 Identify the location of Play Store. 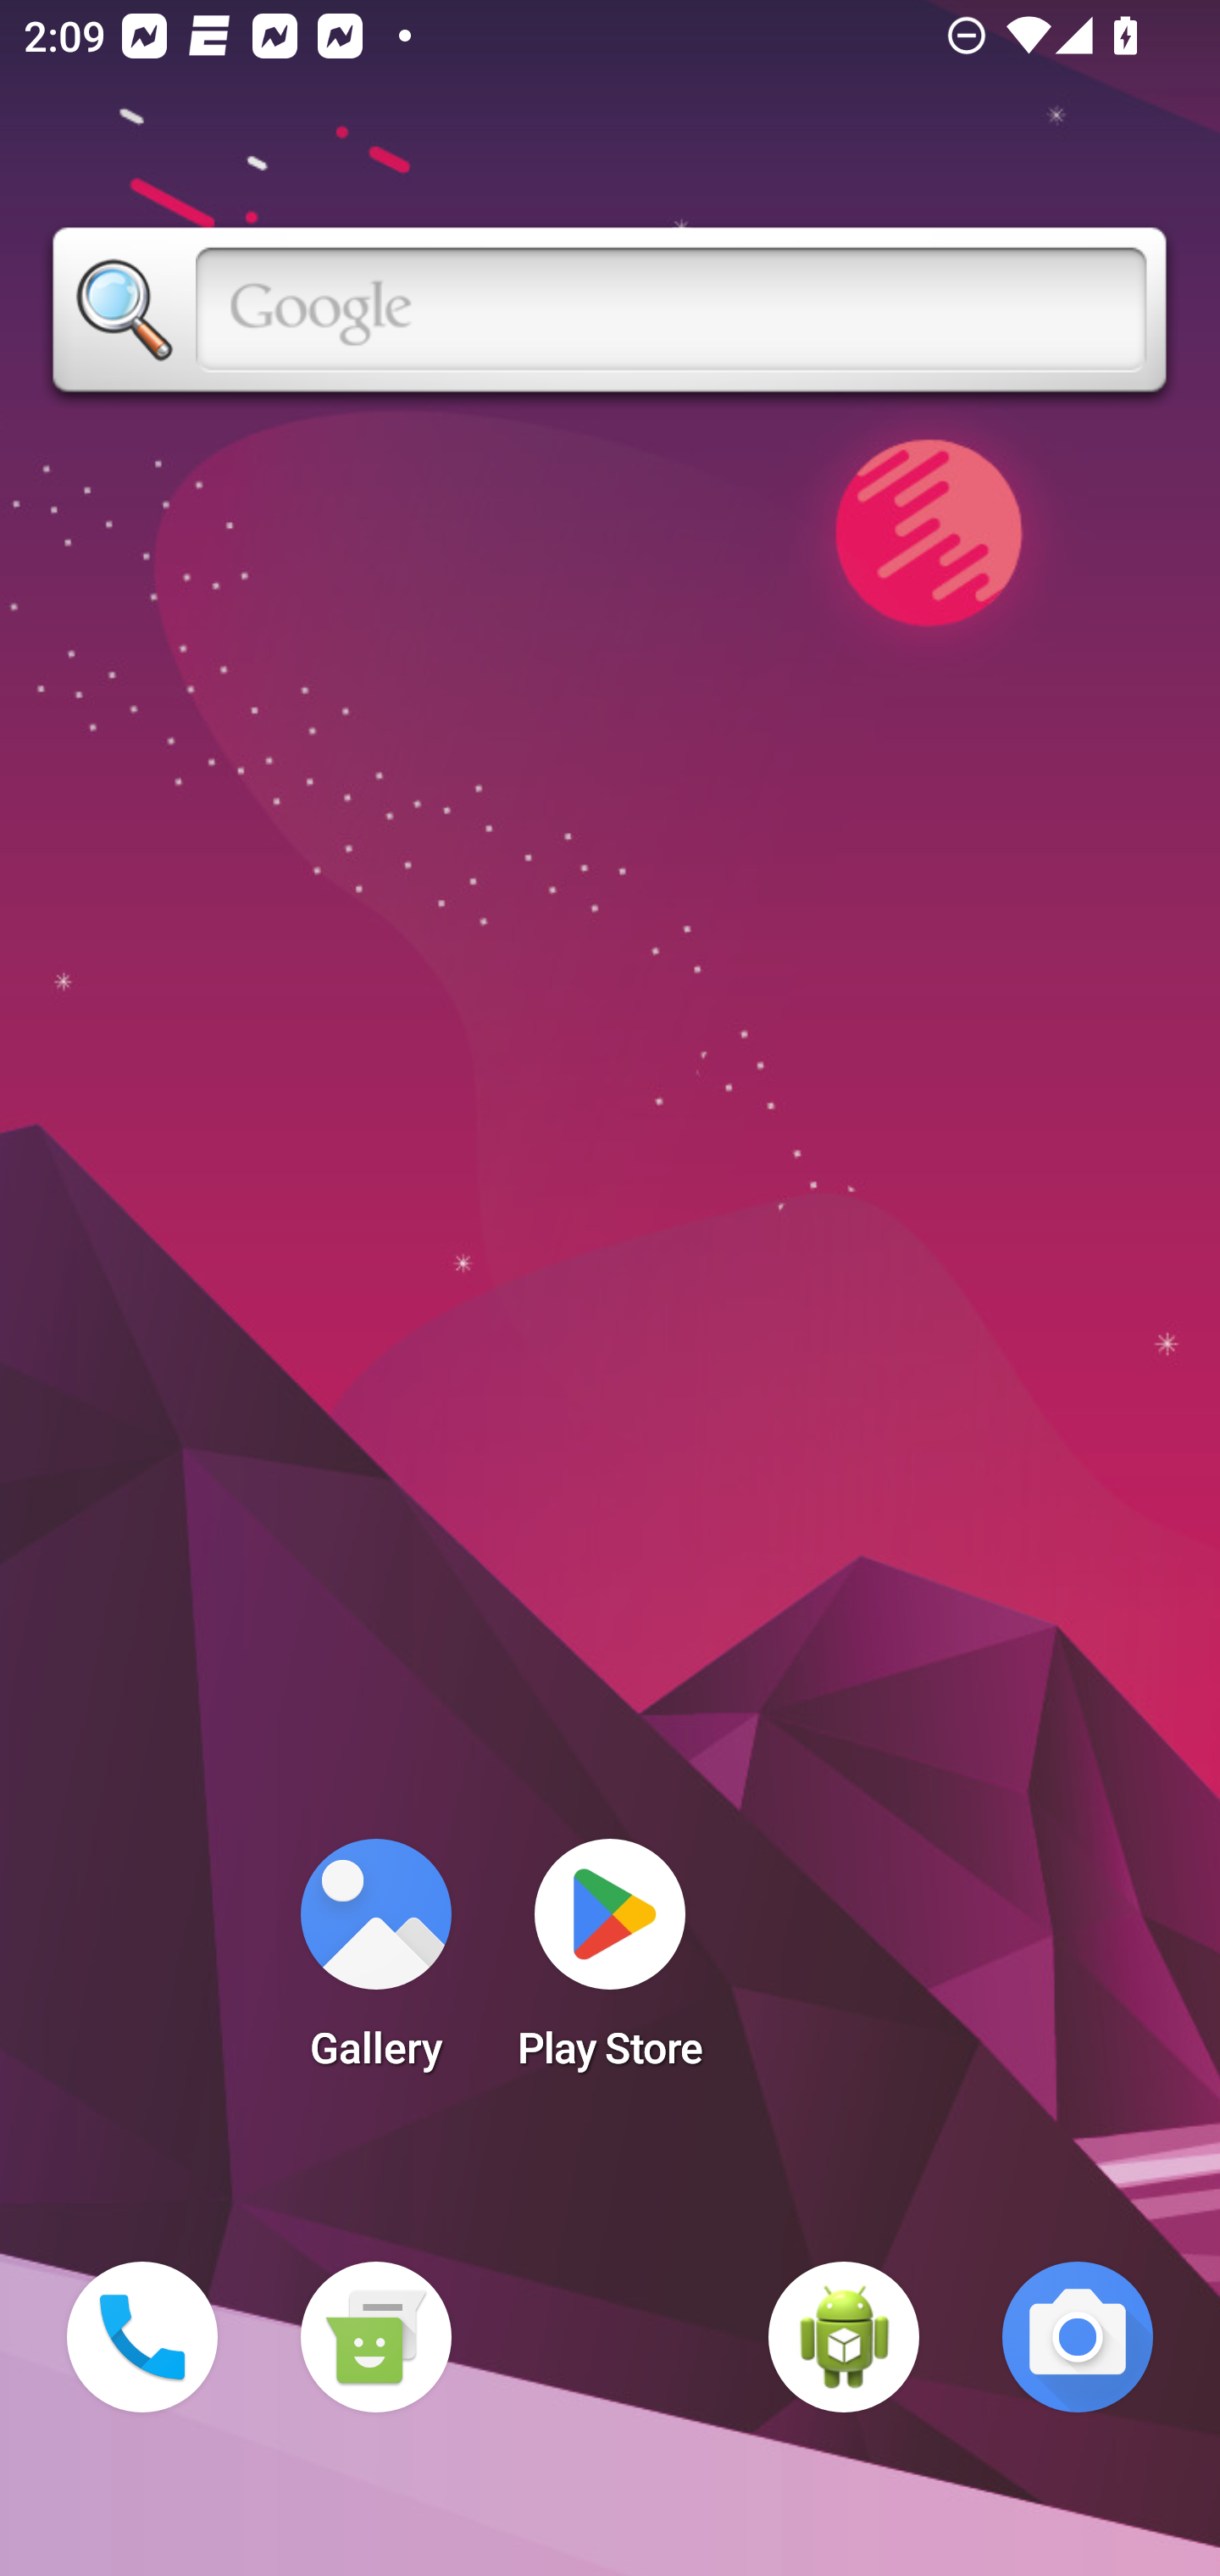
(610, 1964).